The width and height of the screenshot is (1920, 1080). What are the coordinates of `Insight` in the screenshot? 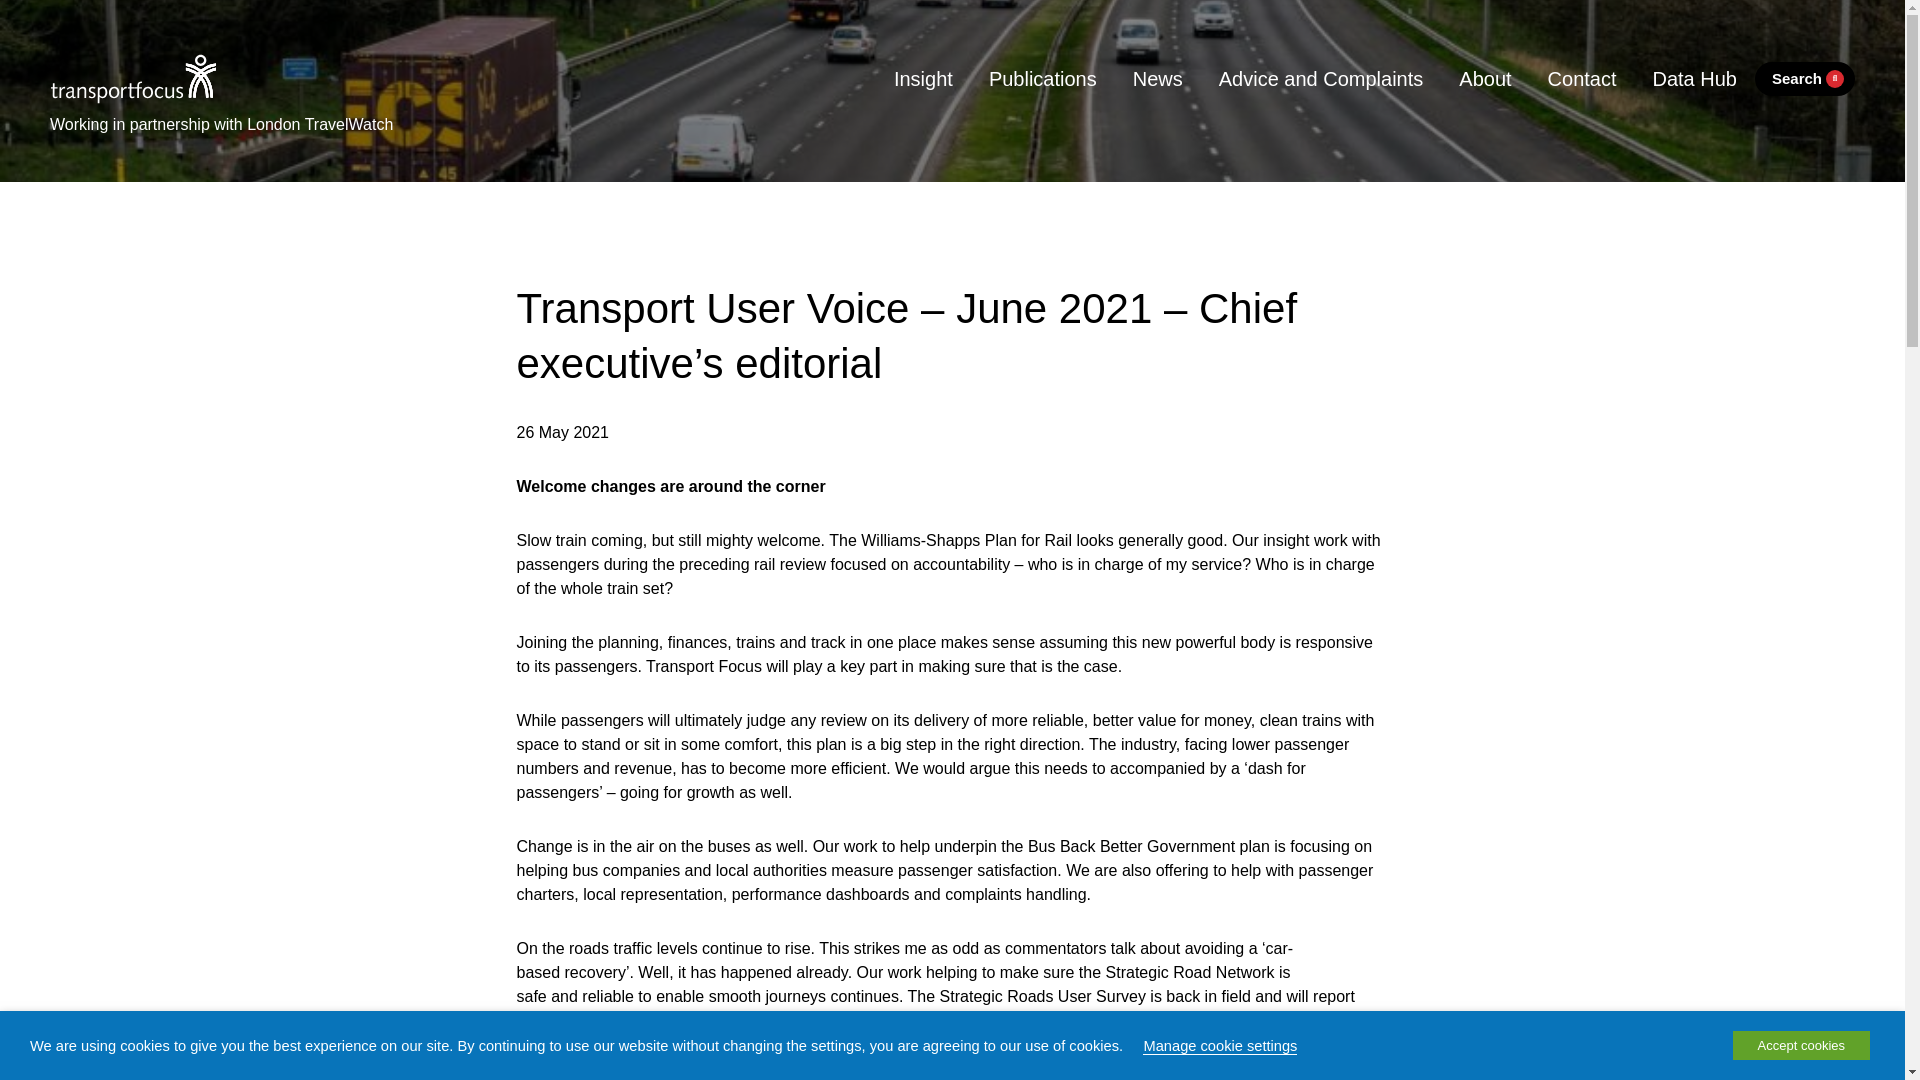 It's located at (923, 78).